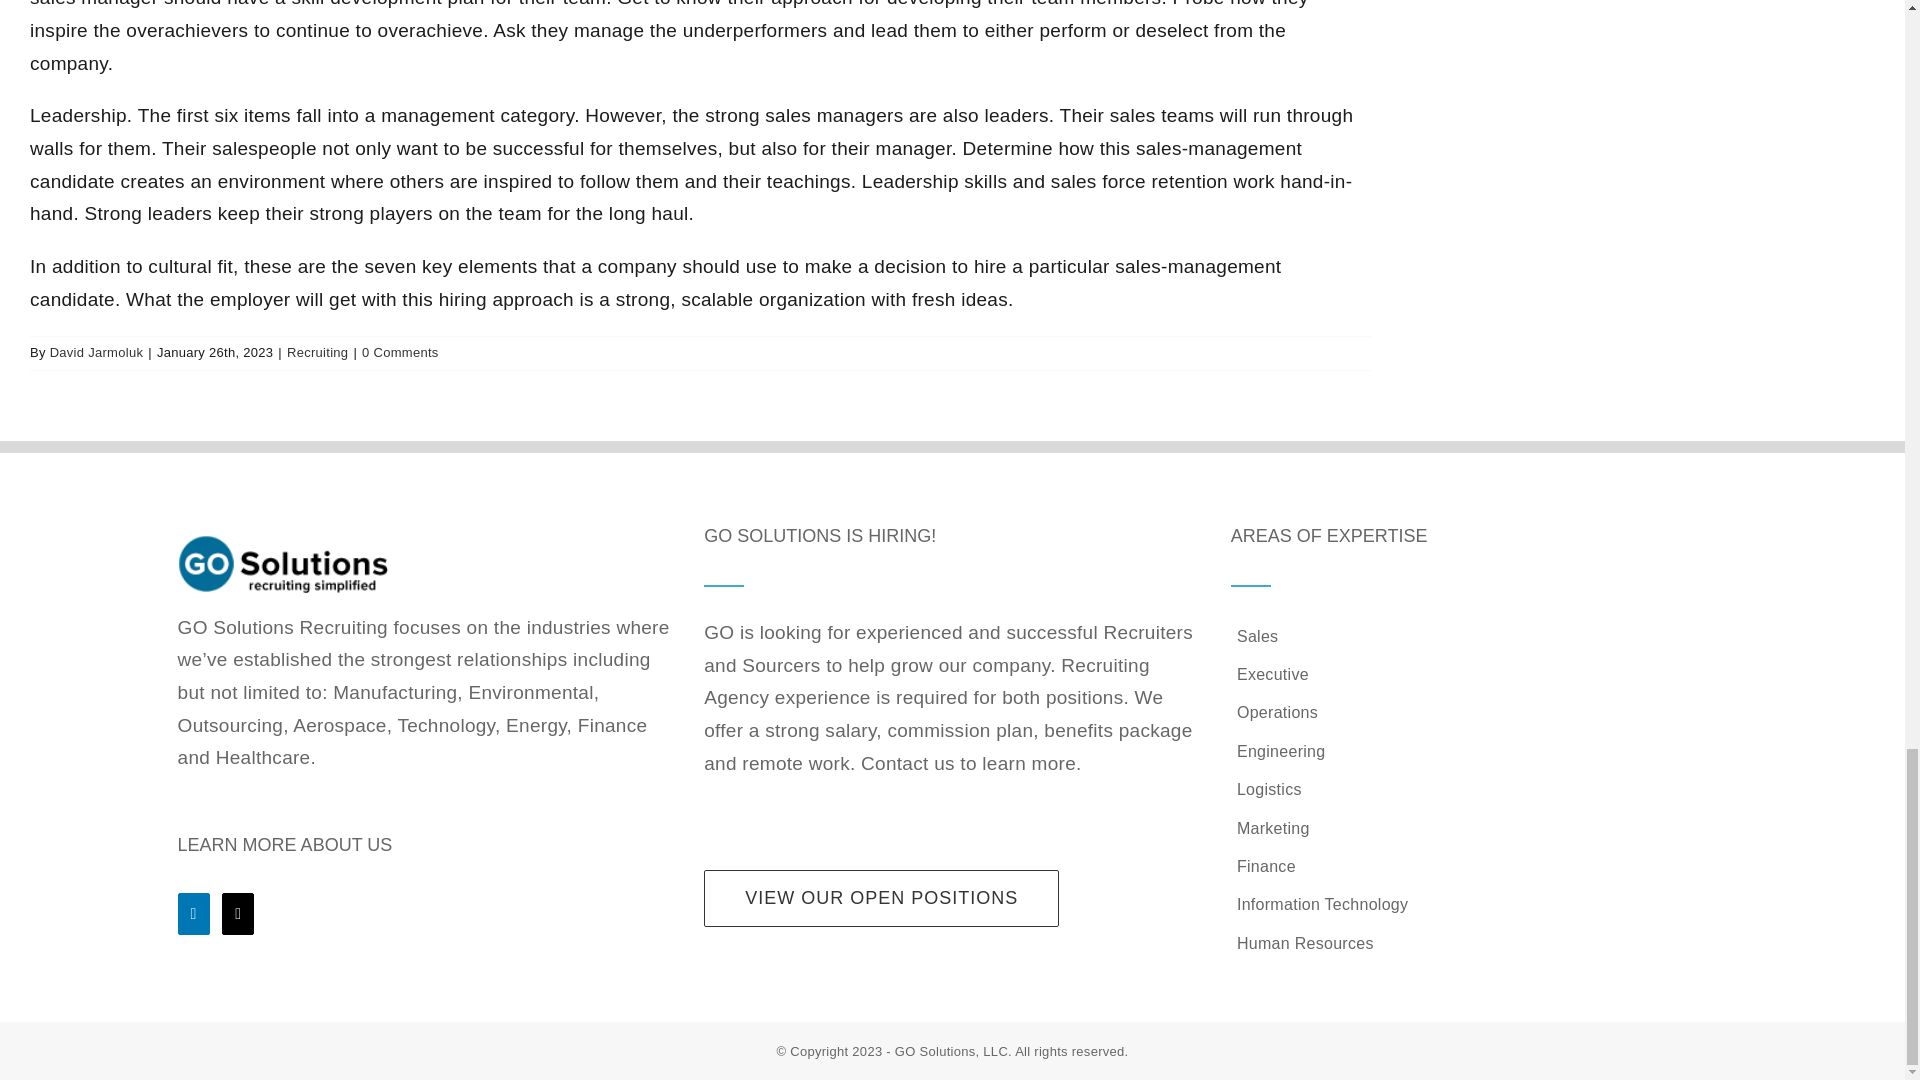  I want to click on 0 Comments, so click(400, 352).